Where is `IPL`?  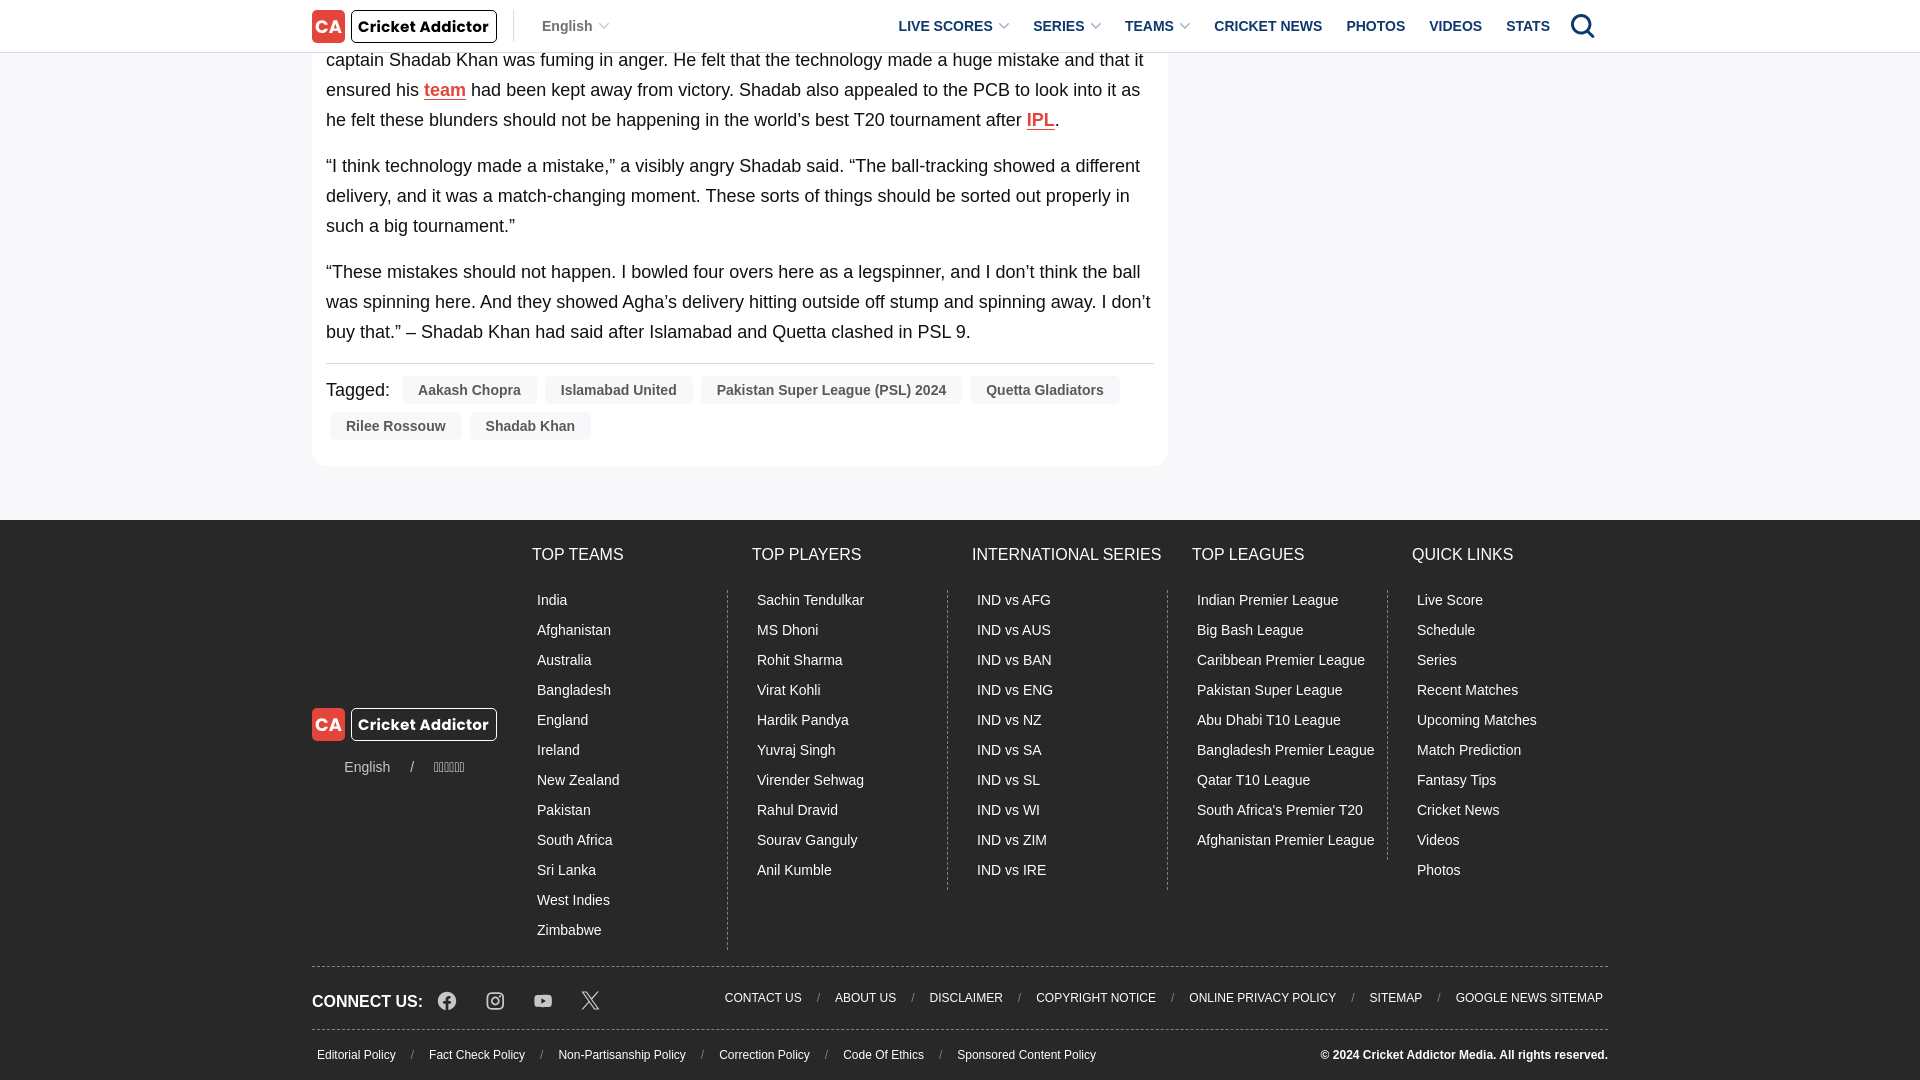 IPL is located at coordinates (1040, 120).